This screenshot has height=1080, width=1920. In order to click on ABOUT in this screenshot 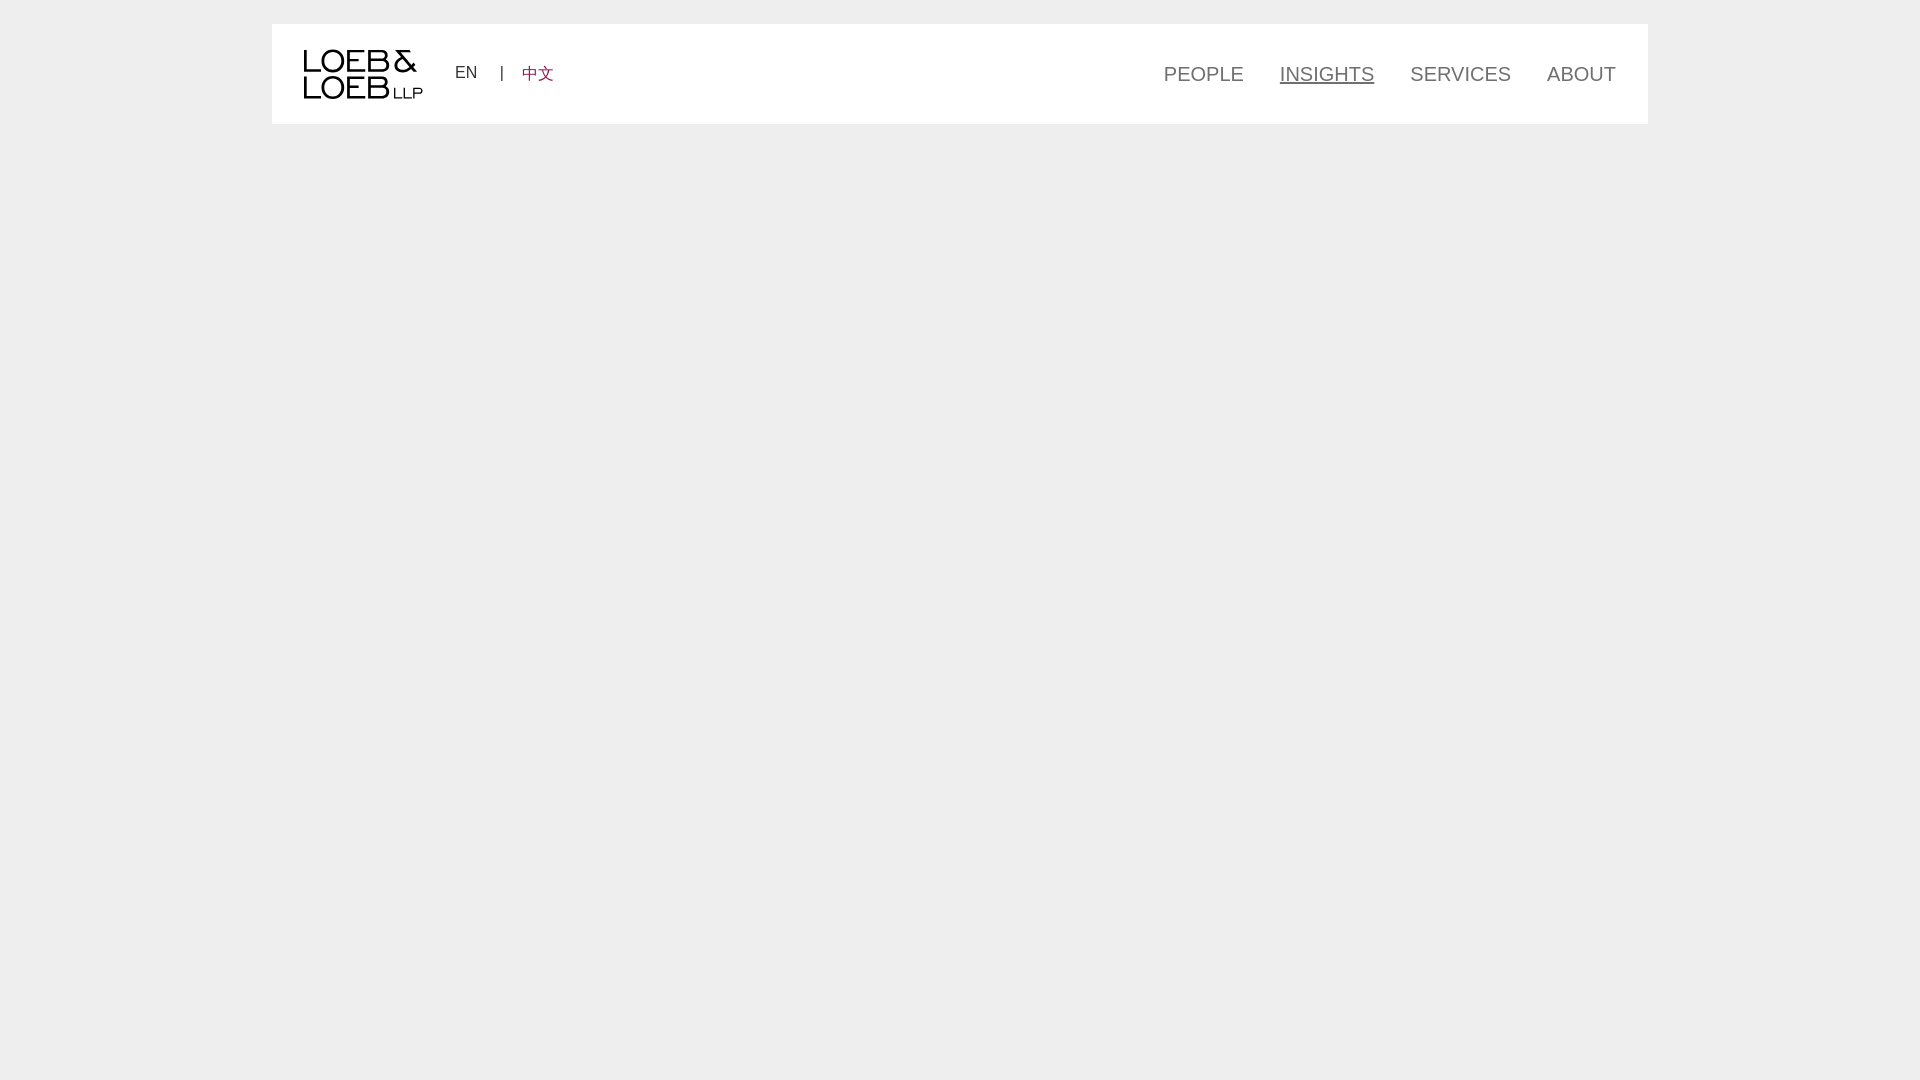, I will do `click(1572, 72)`.